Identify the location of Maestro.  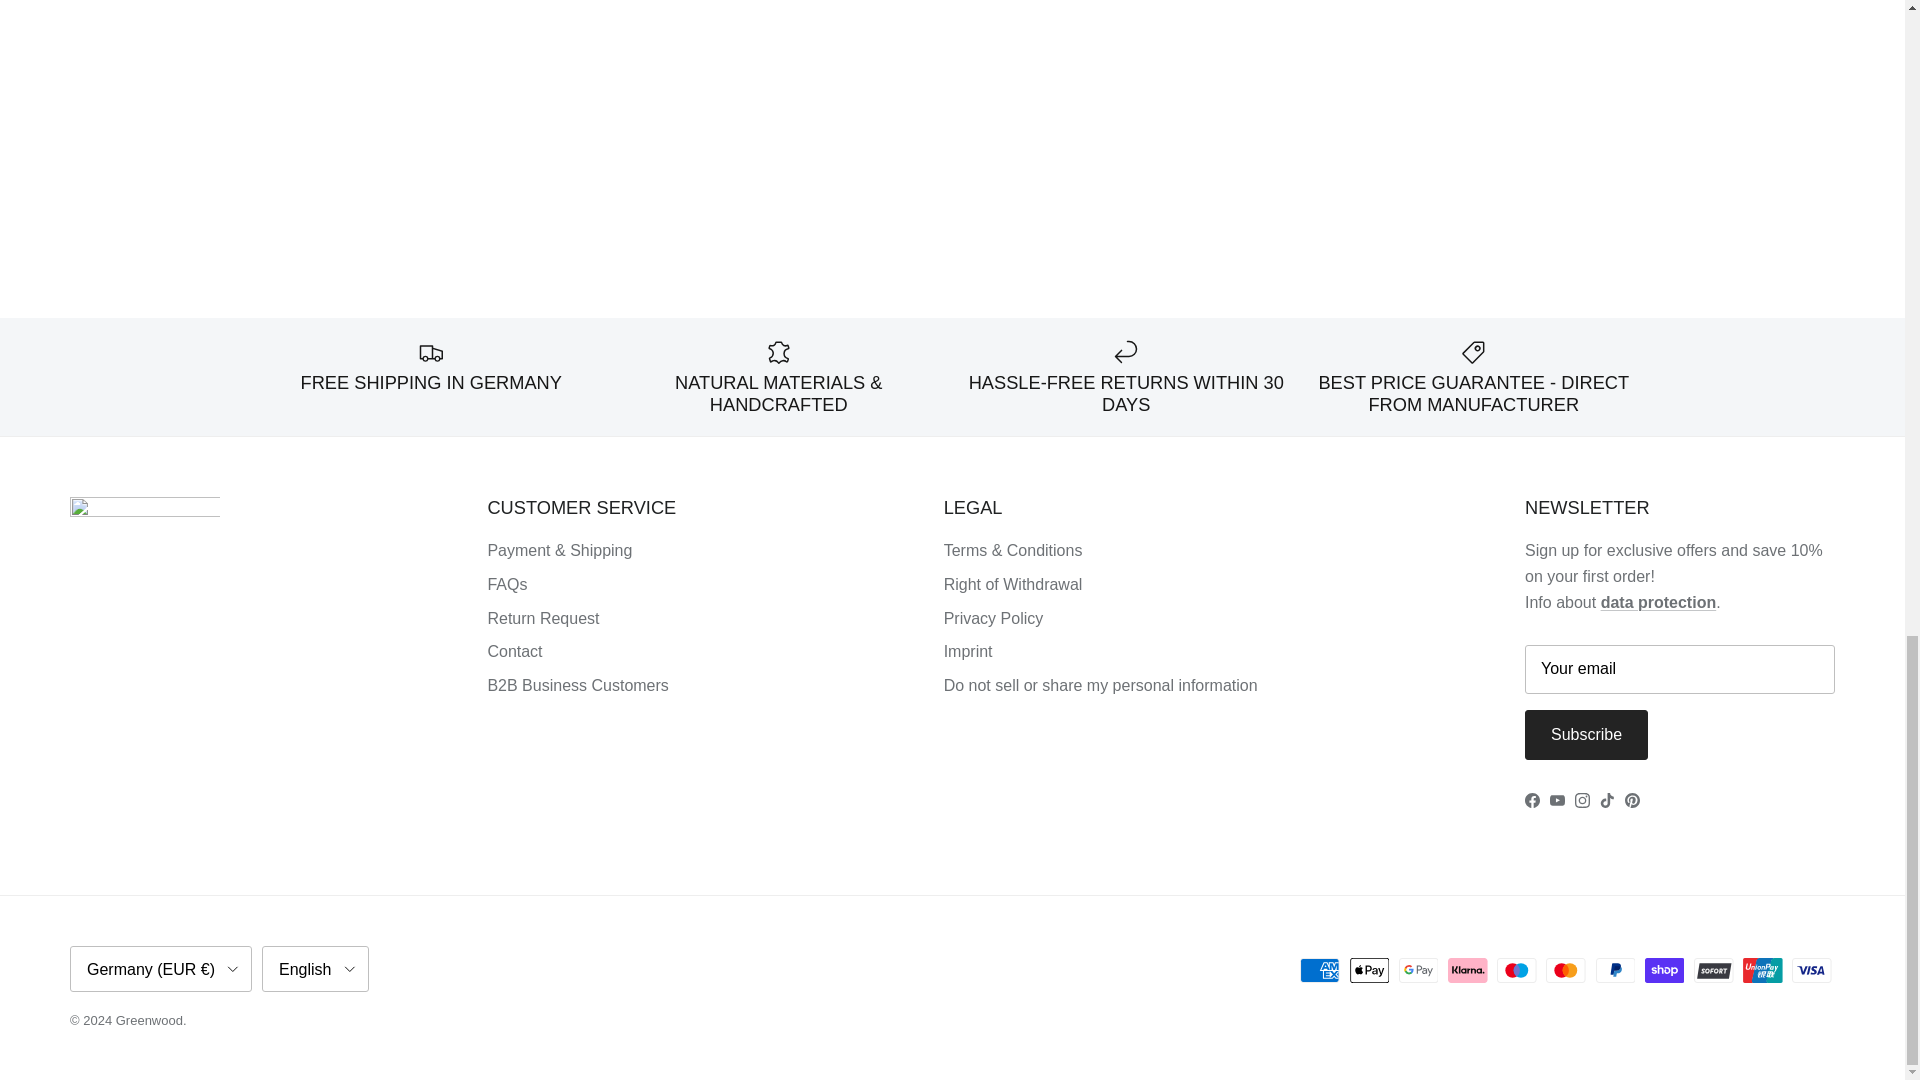
(1516, 970).